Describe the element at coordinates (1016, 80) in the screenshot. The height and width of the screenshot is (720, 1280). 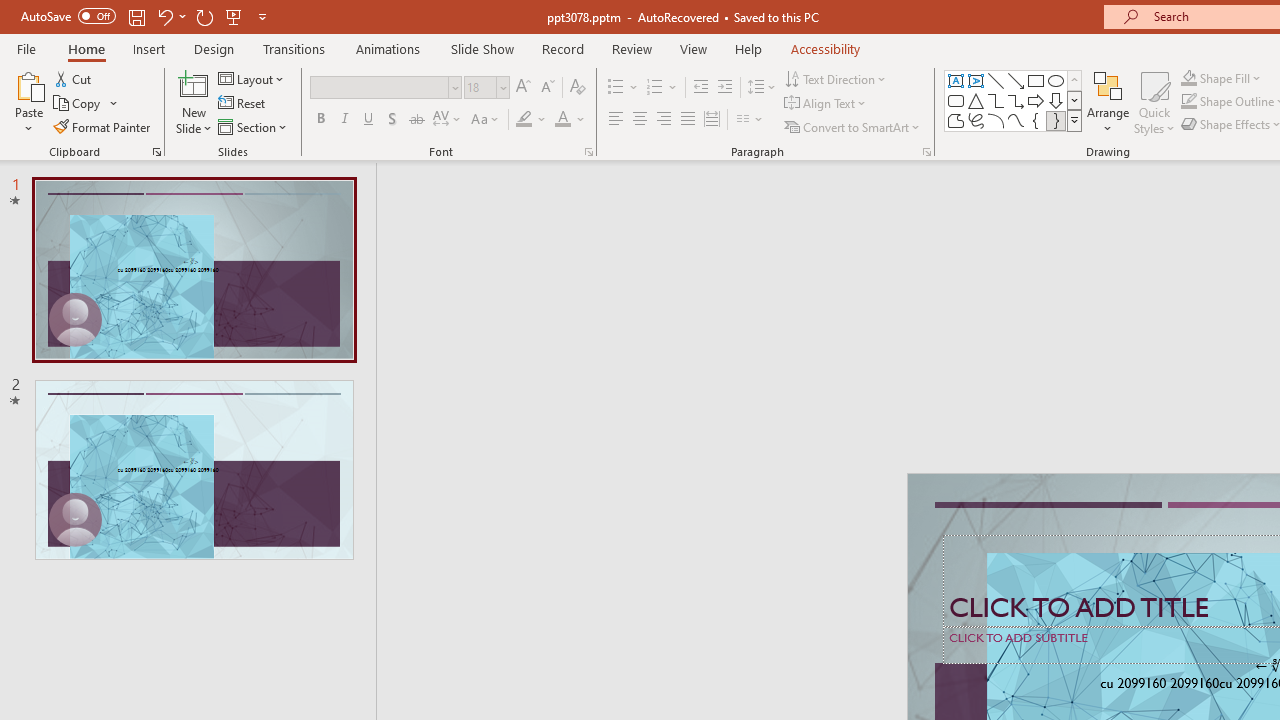
I see `Line Arrow` at that location.